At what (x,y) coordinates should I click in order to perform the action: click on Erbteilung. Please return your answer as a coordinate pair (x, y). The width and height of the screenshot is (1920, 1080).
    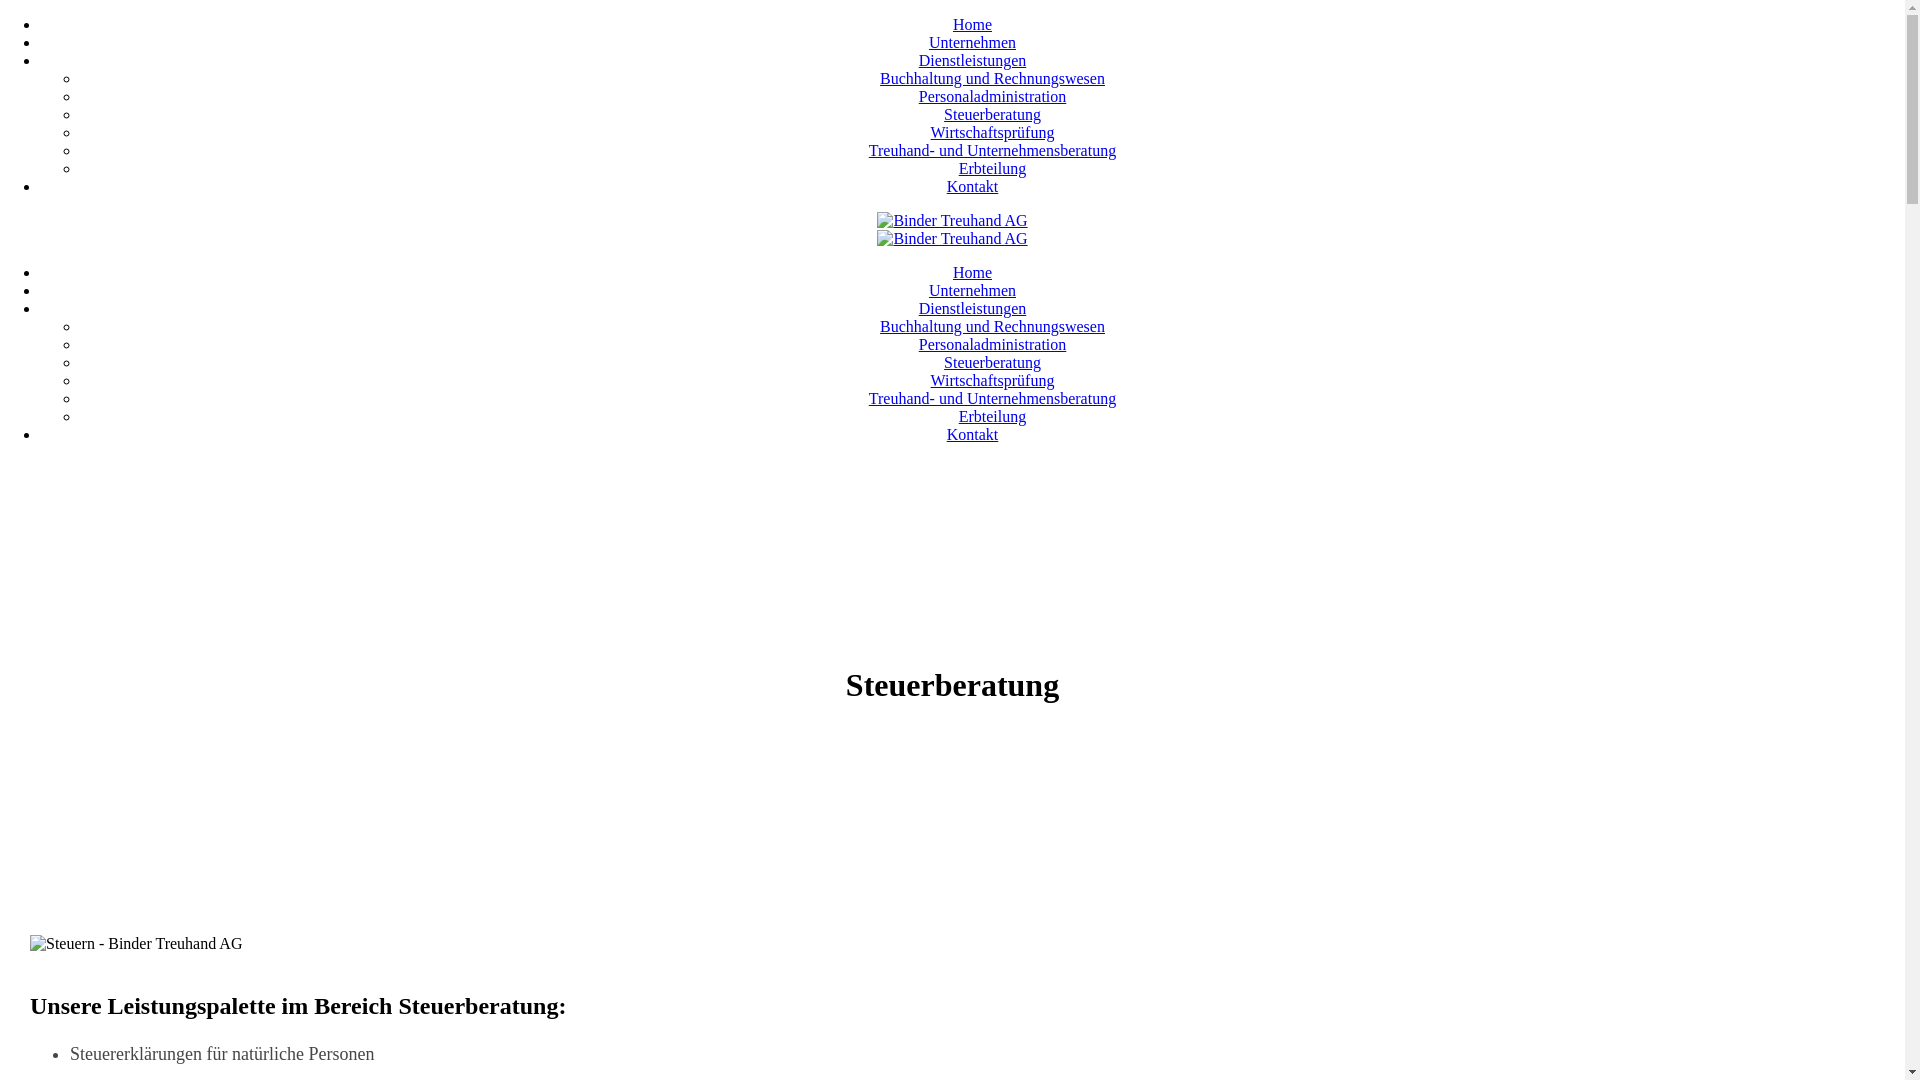
    Looking at the image, I should click on (993, 416).